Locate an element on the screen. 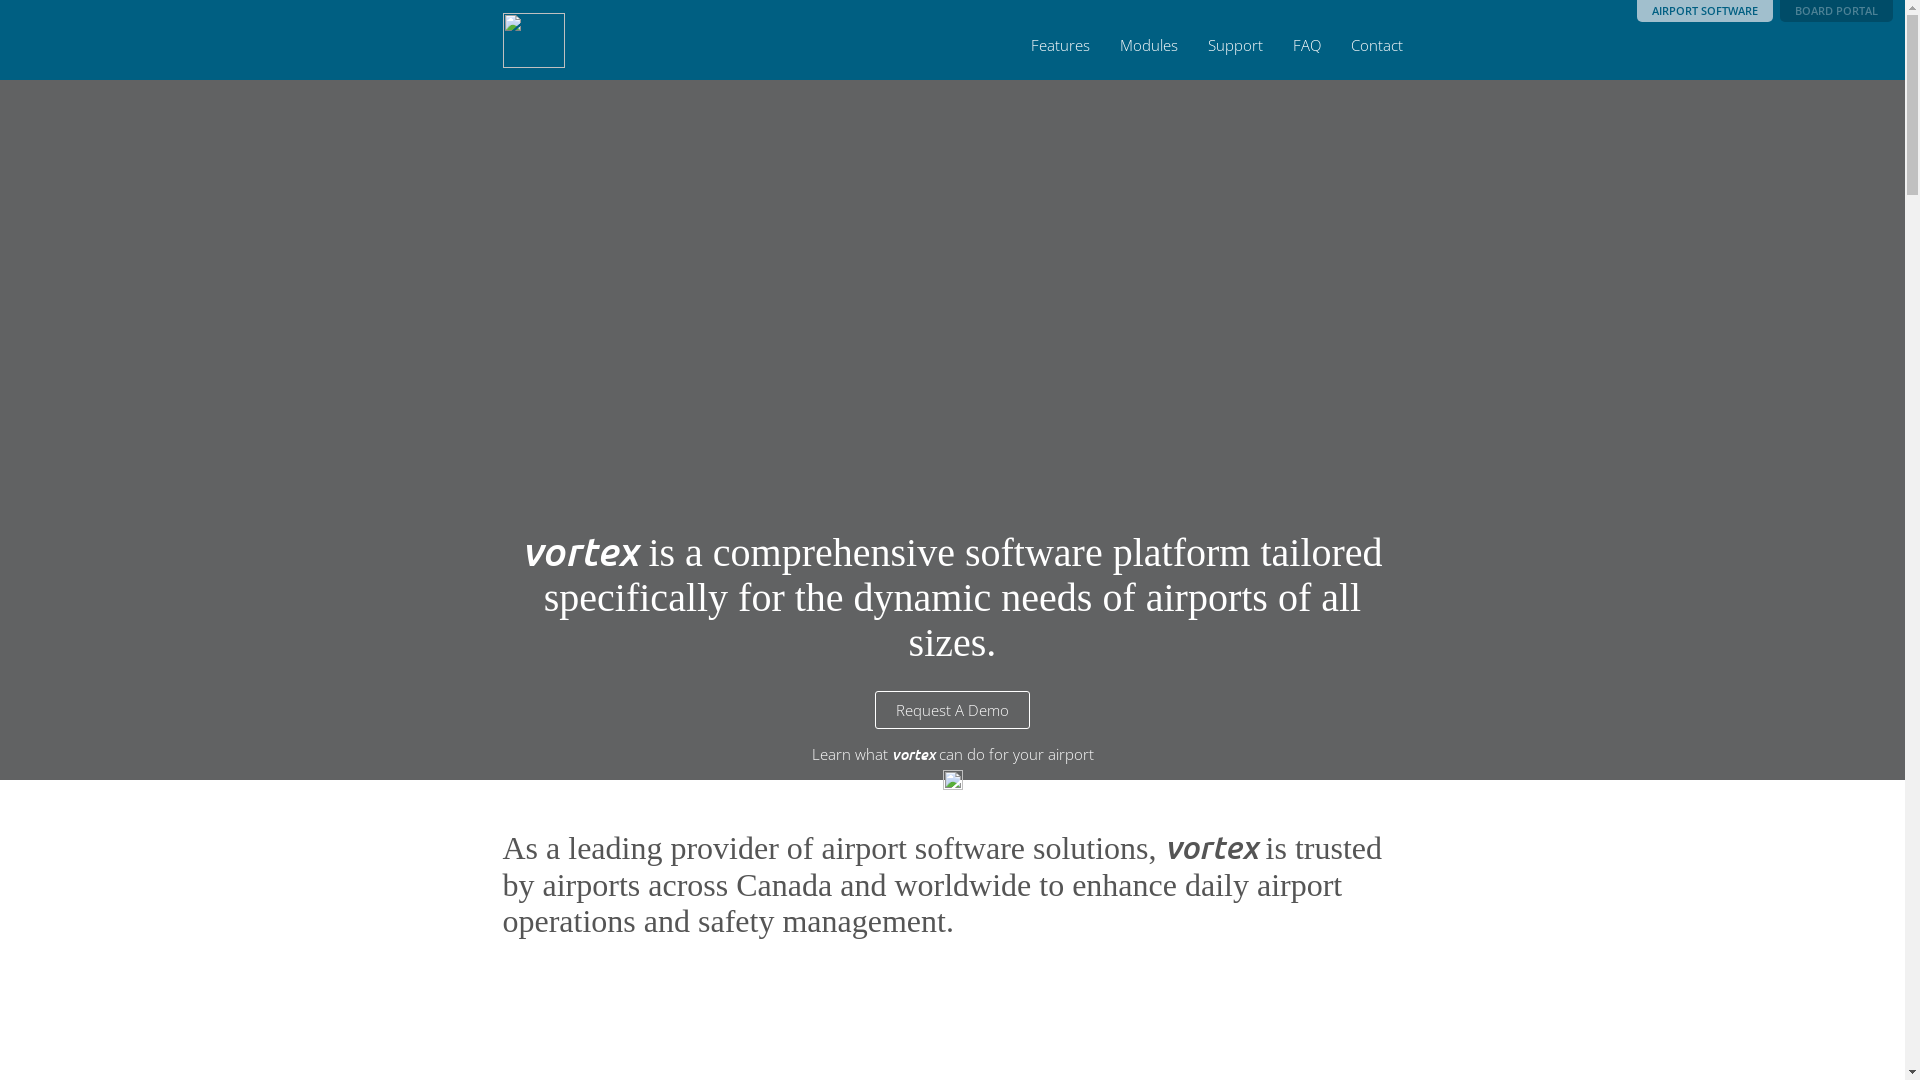  AIRPORT SOFTWARE is located at coordinates (1705, 11).